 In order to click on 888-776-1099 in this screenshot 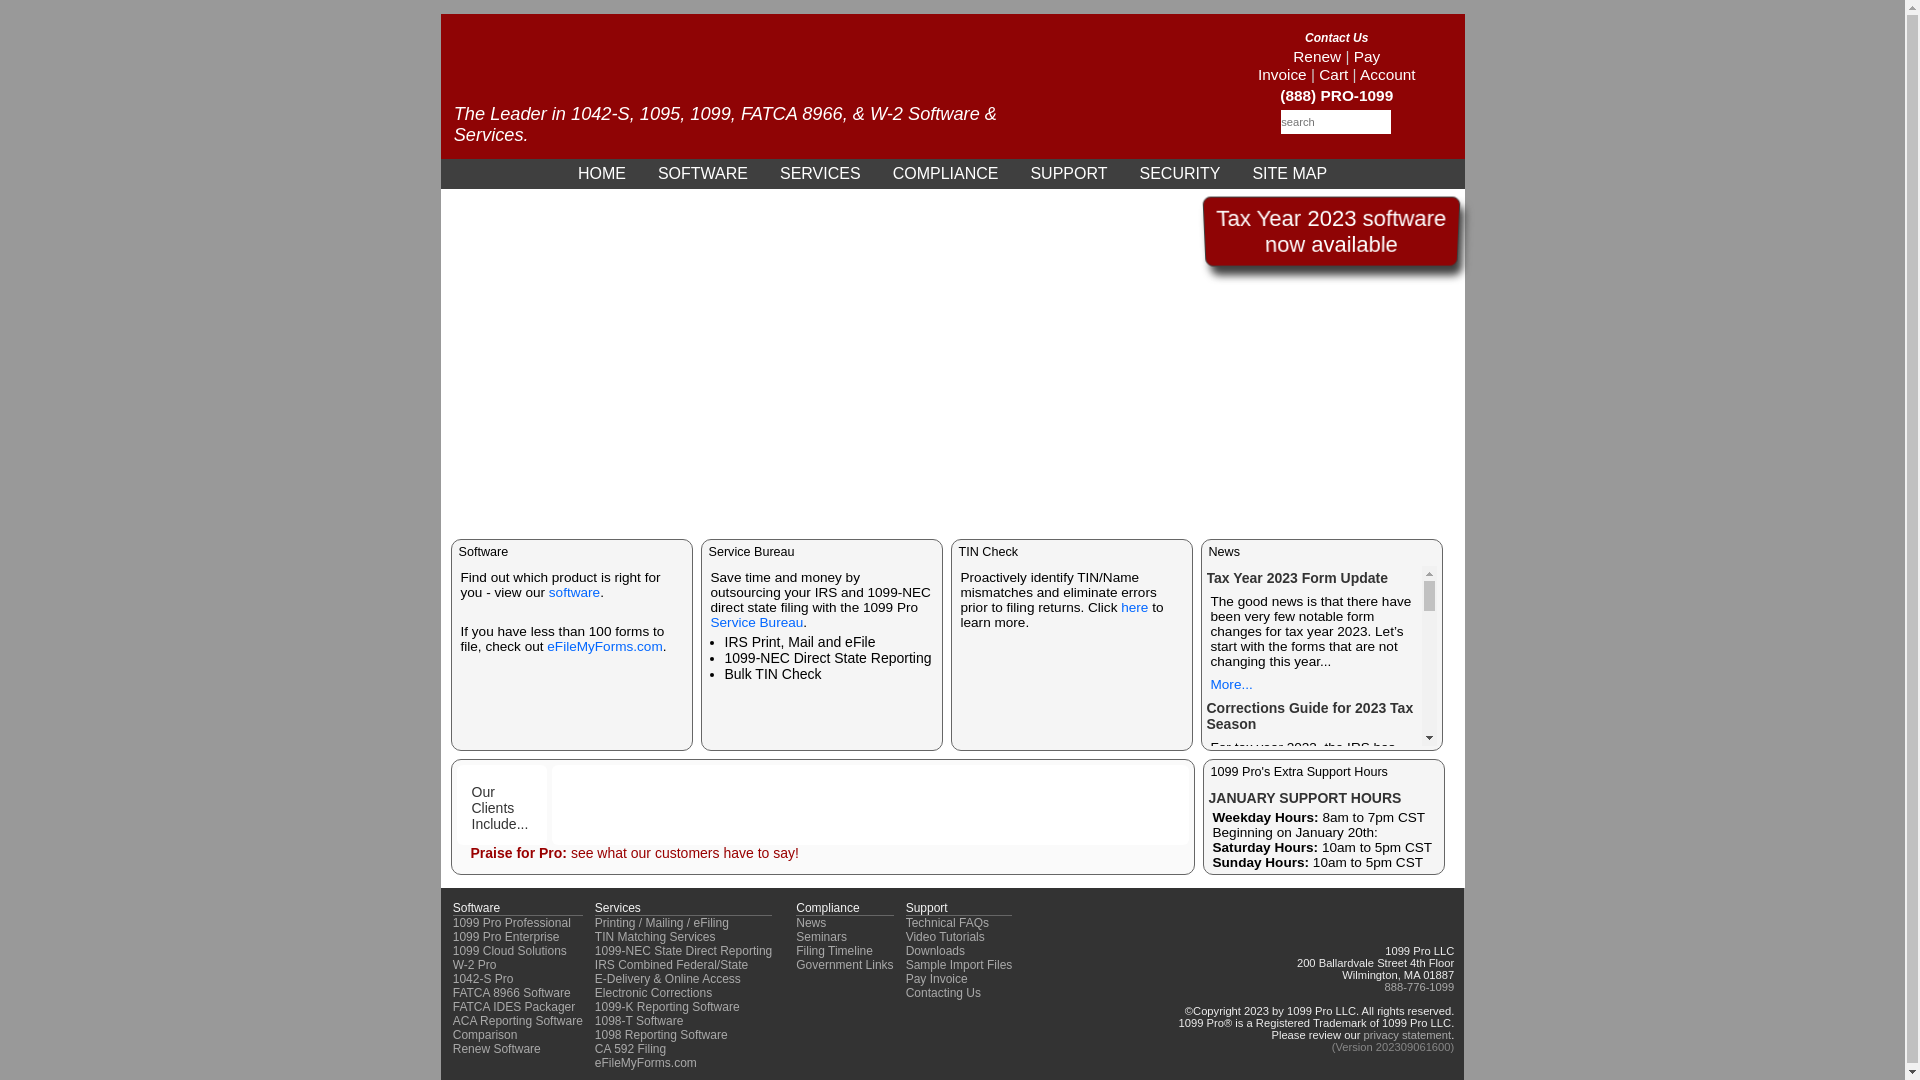, I will do `click(1420, 987)`.